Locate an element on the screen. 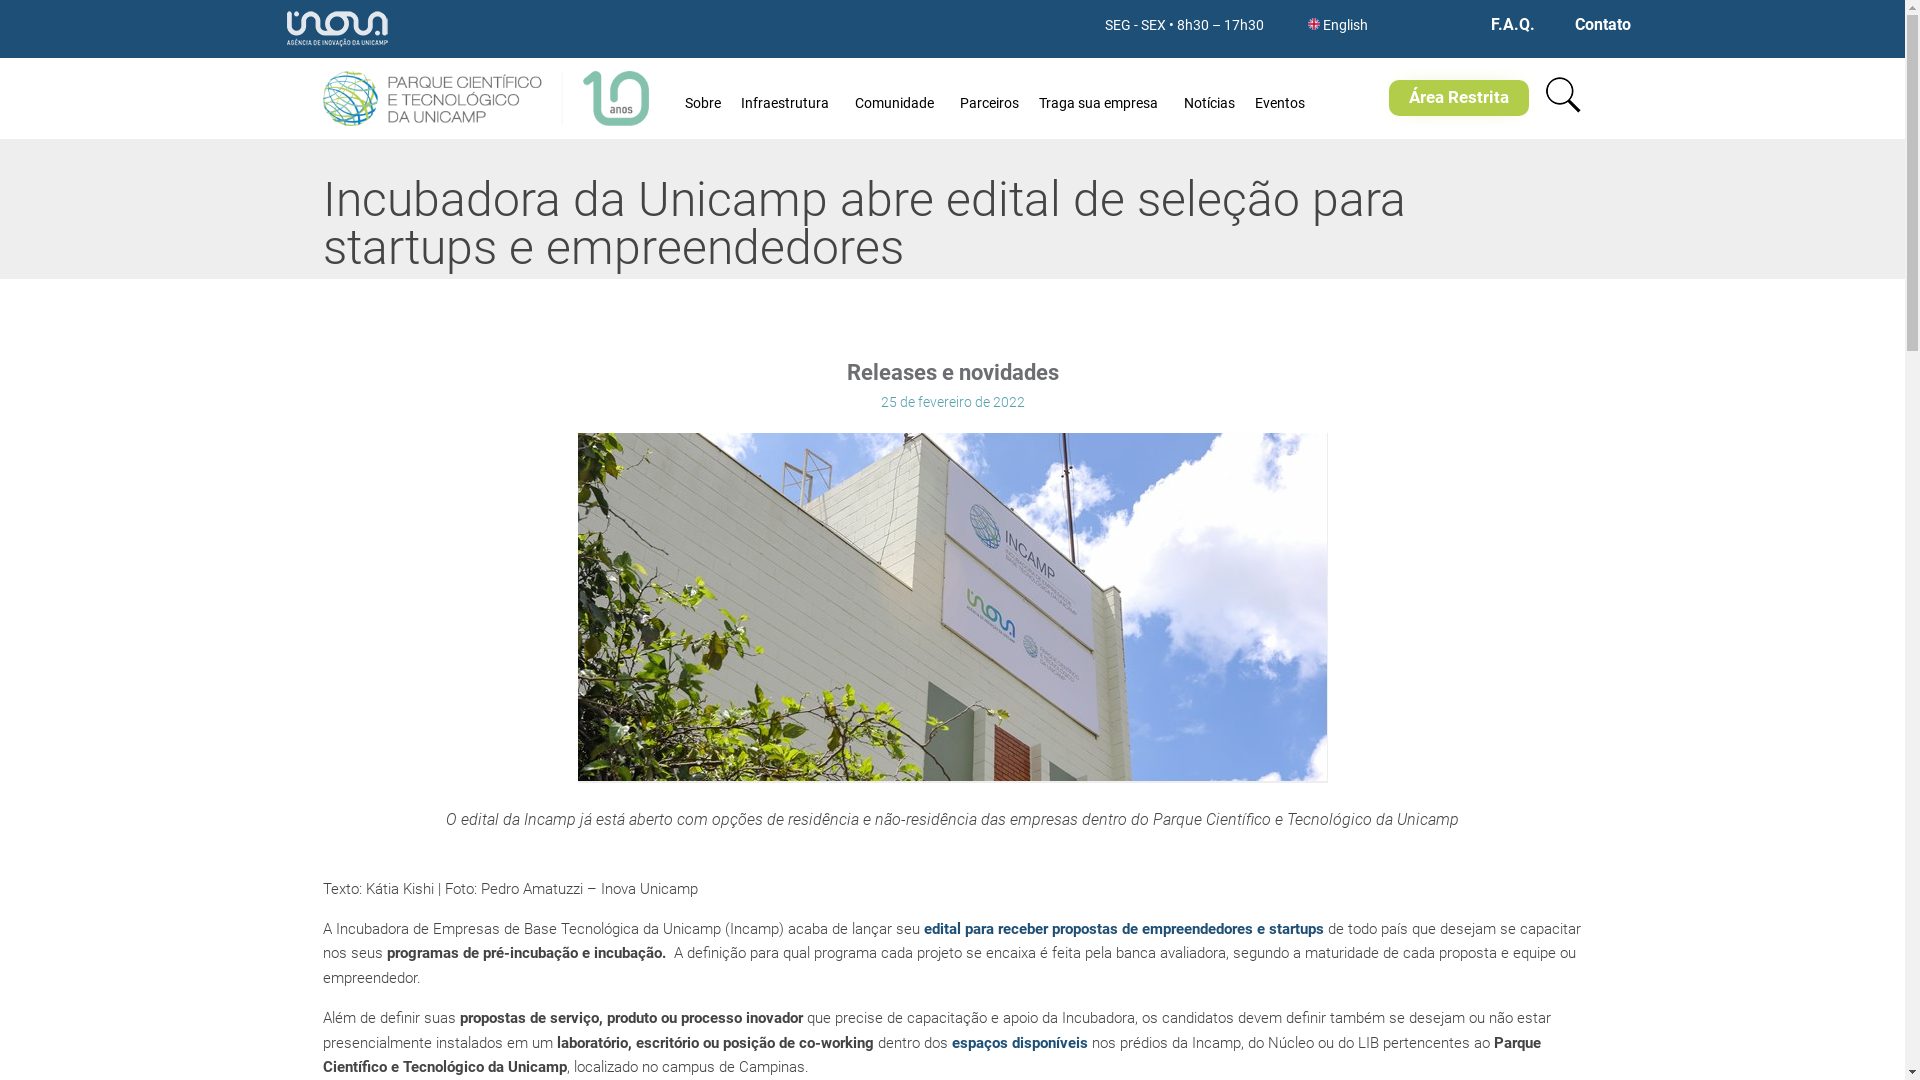 This screenshot has height=1080, width=1920. Infraestrutura is located at coordinates (788, 98).